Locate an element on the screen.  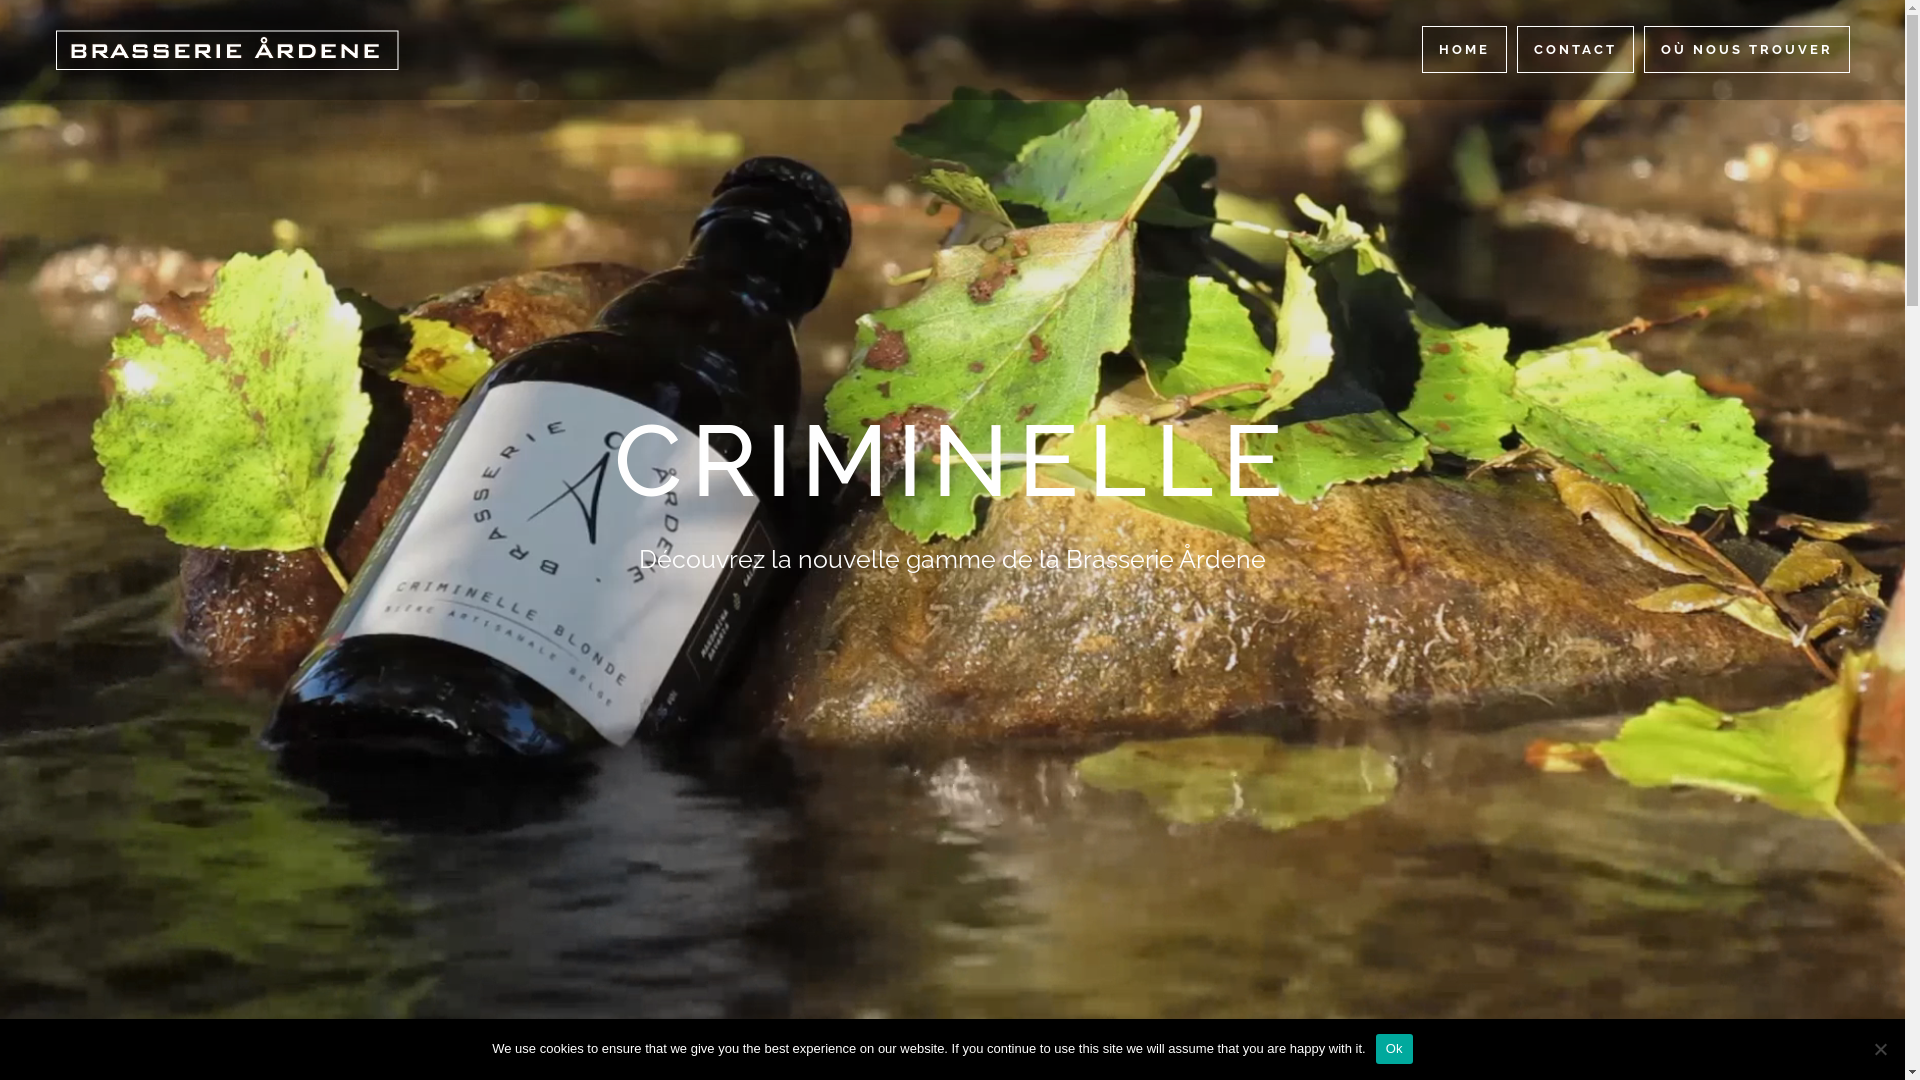
Ok is located at coordinates (1394, 1049).